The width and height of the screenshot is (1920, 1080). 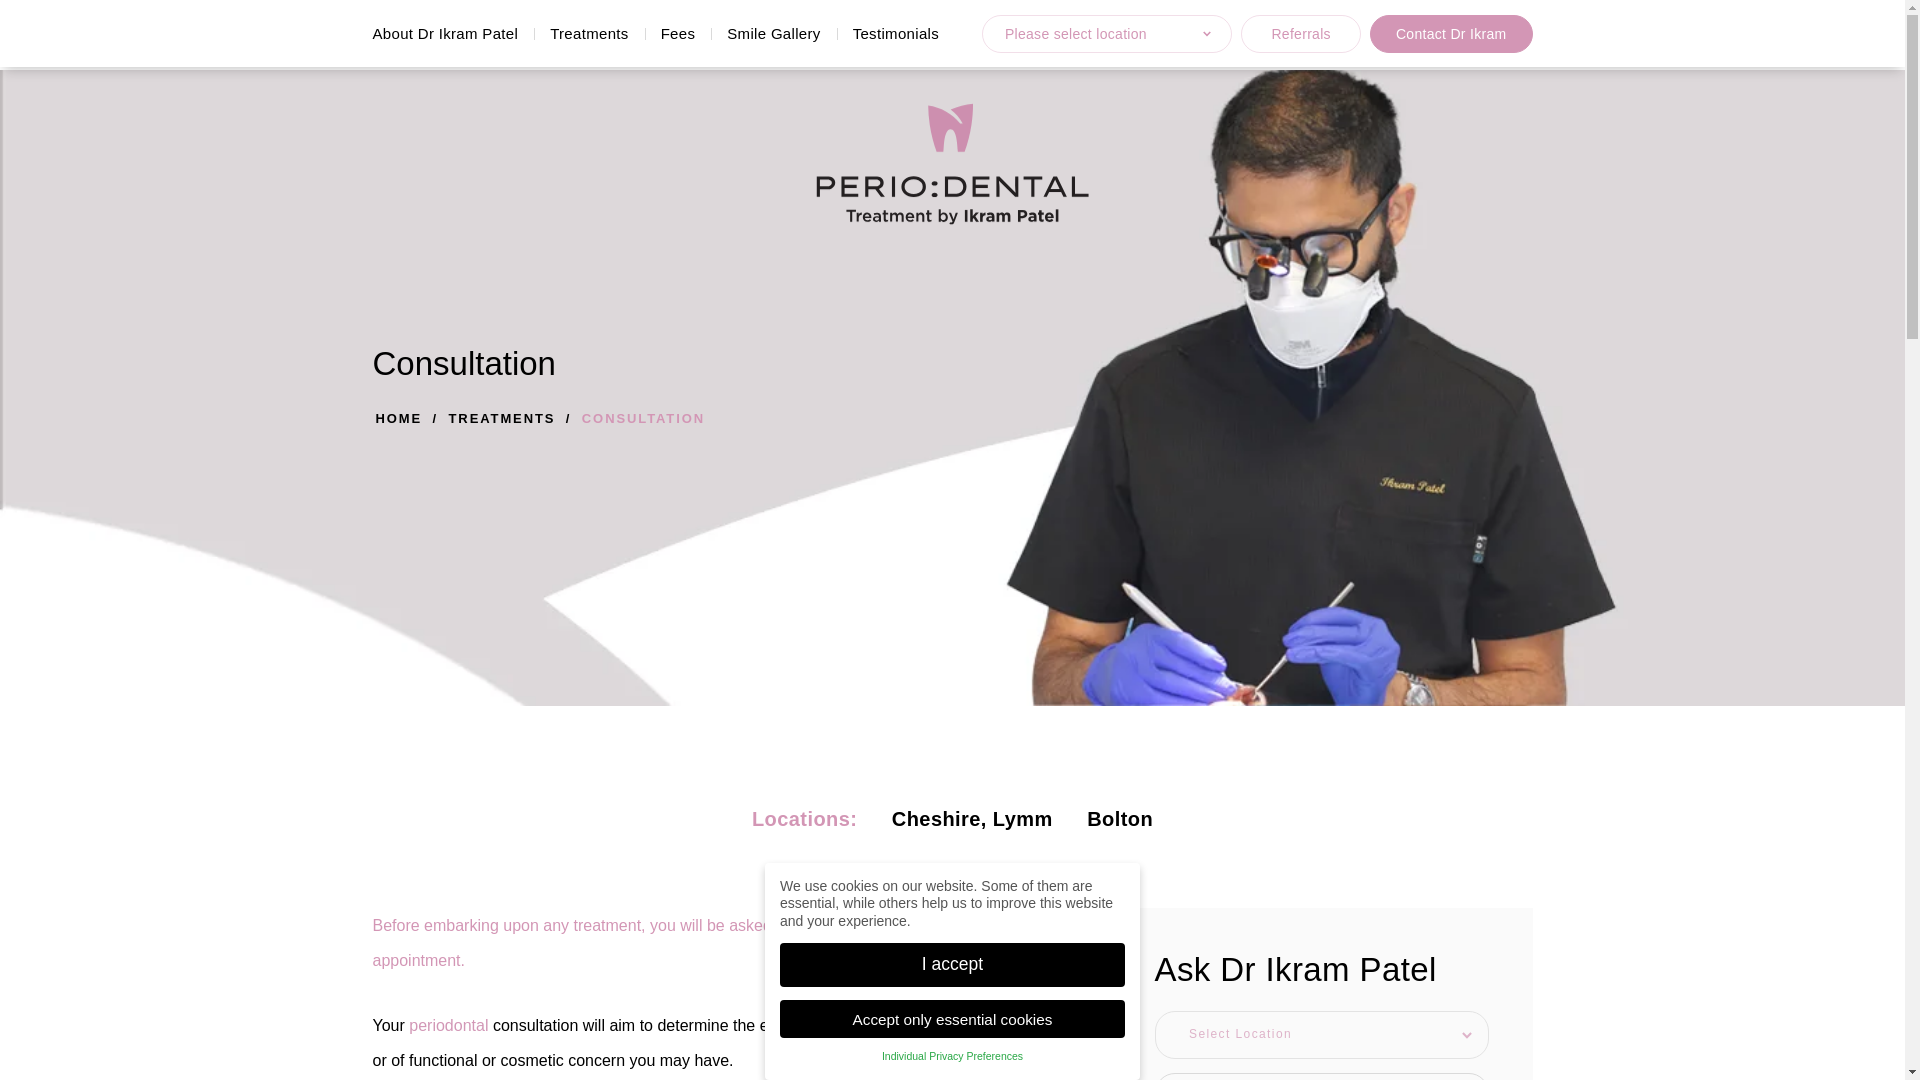 What do you see at coordinates (896, 28) in the screenshot?
I see `Testimonials` at bounding box center [896, 28].